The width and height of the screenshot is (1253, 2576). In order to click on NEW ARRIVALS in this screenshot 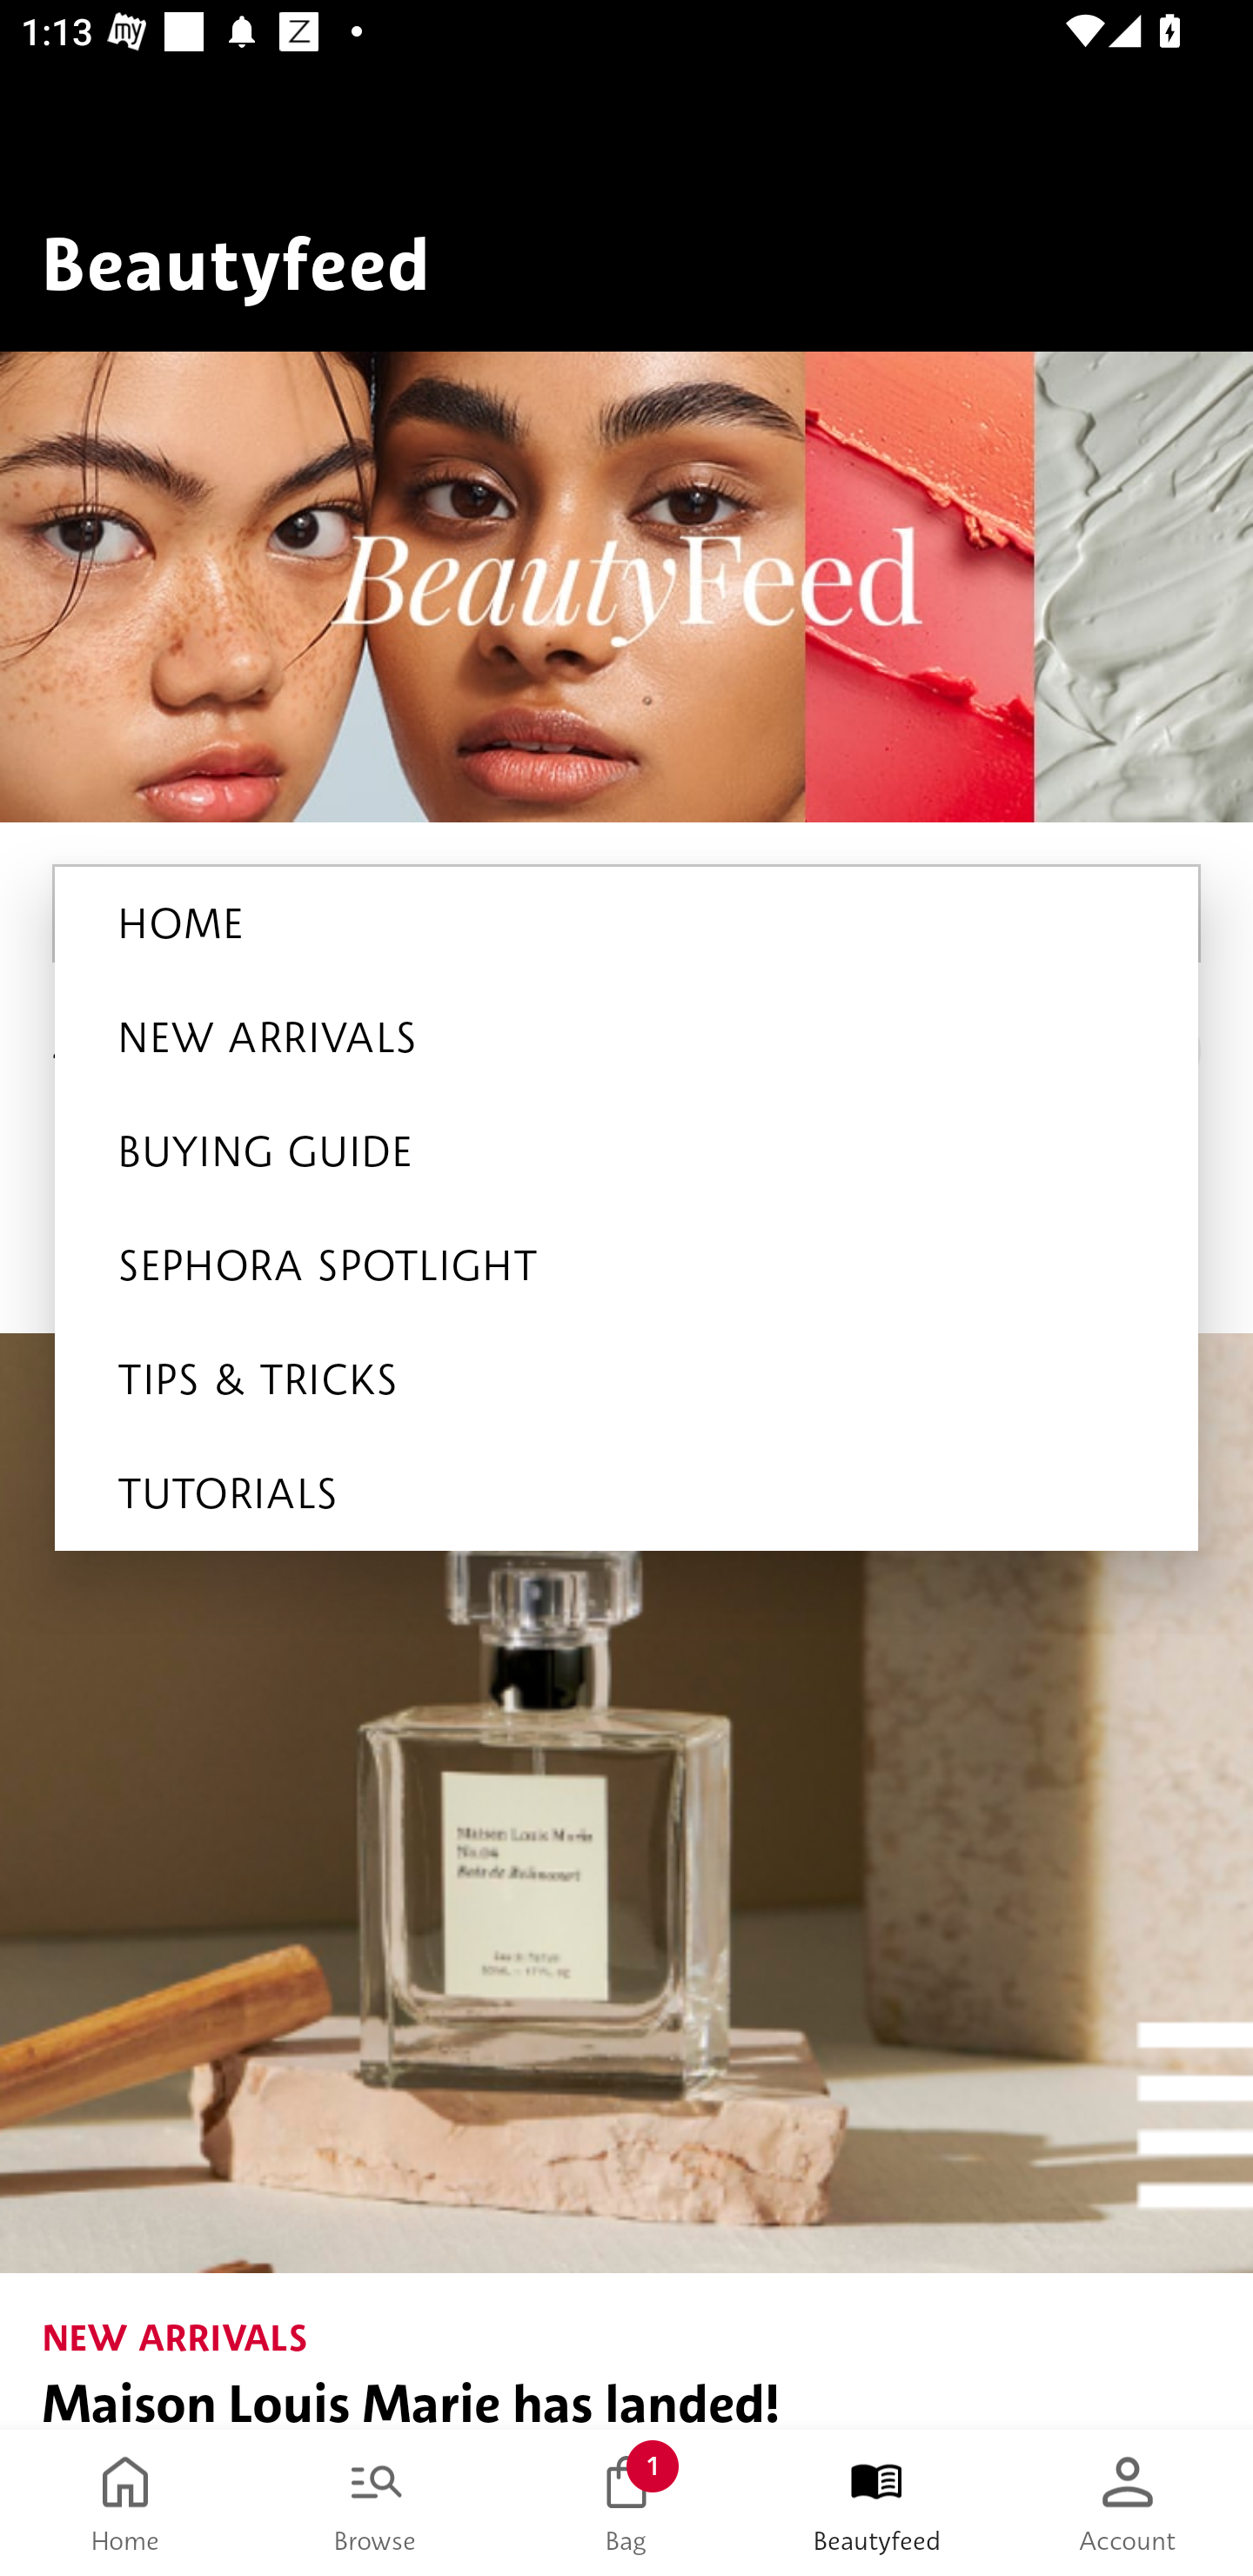, I will do `click(626, 1037)`.